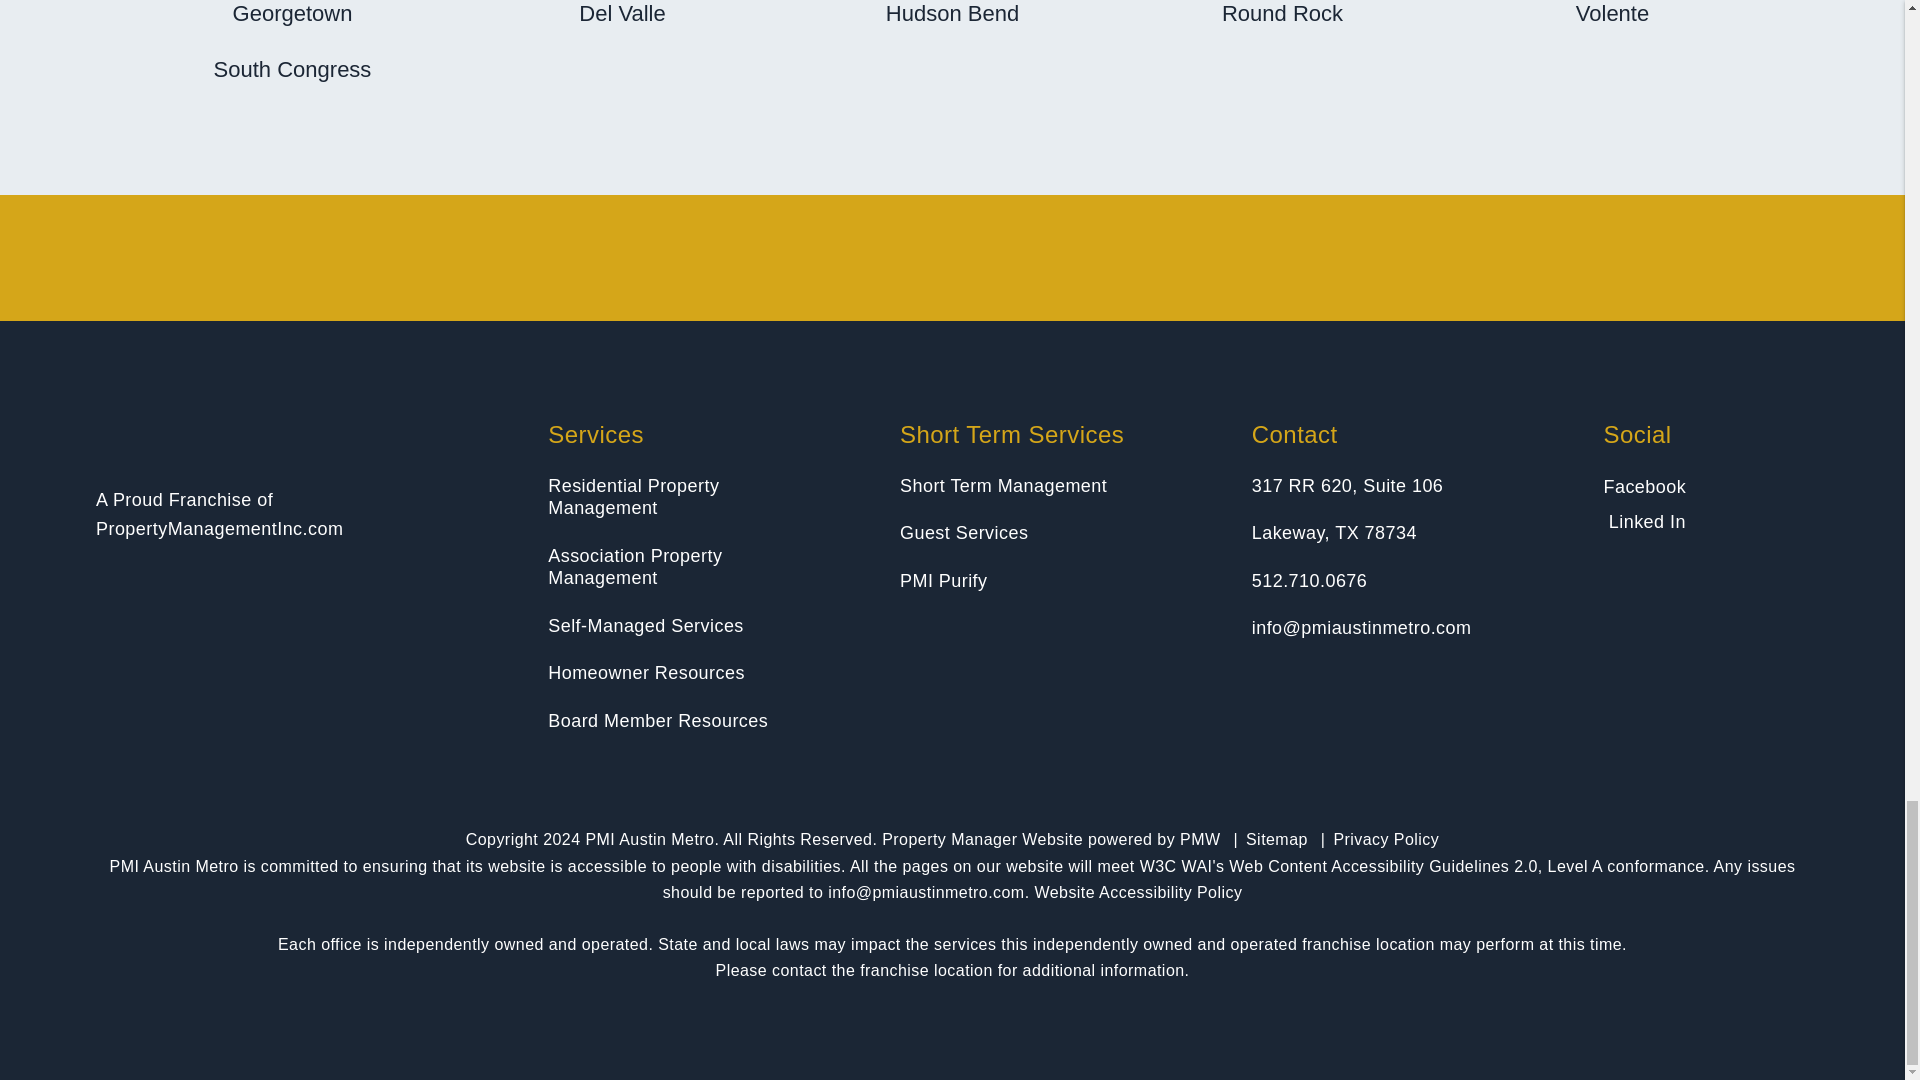 This screenshot has height=1080, width=1920. What do you see at coordinates (1646, 522) in the screenshot?
I see `opens in a new window` at bounding box center [1646, 522].